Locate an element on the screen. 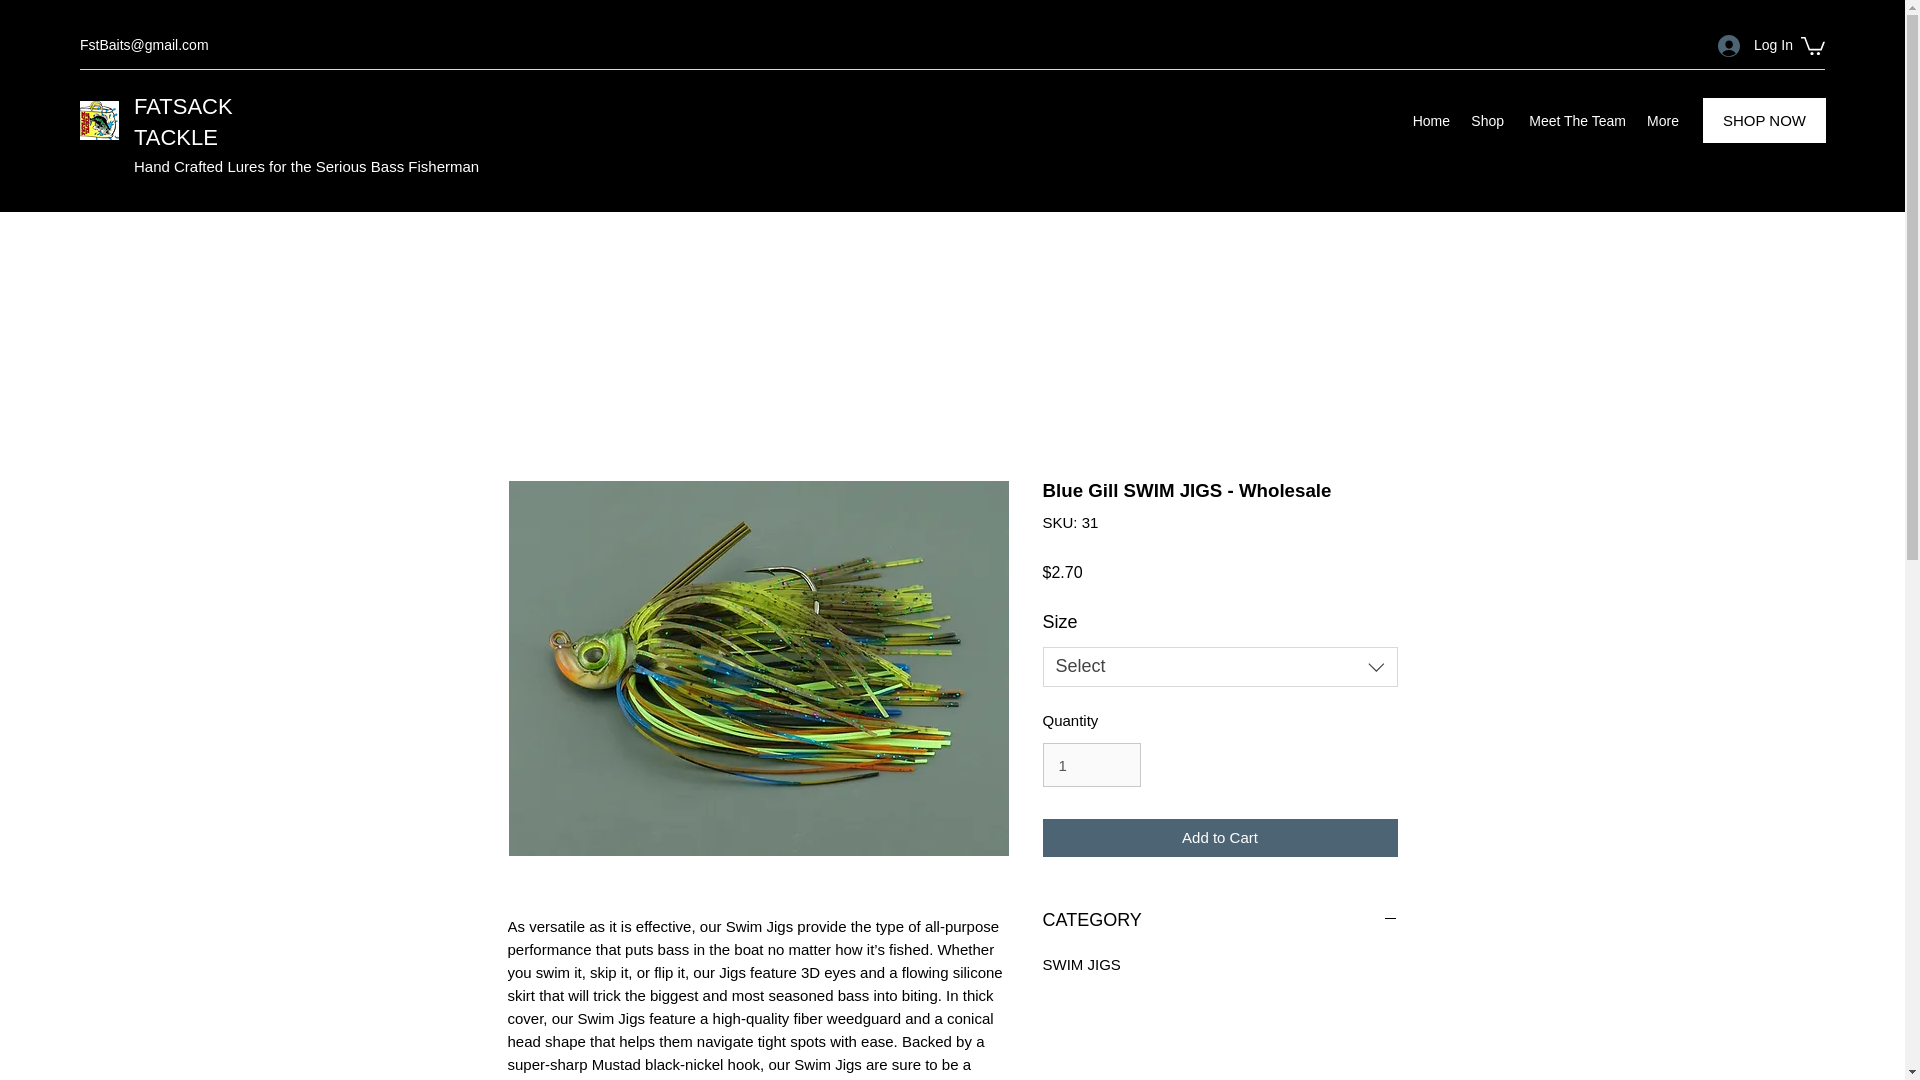 The image size is (1920, 1080). CATEGORY is located at coordinates (1220, 921).